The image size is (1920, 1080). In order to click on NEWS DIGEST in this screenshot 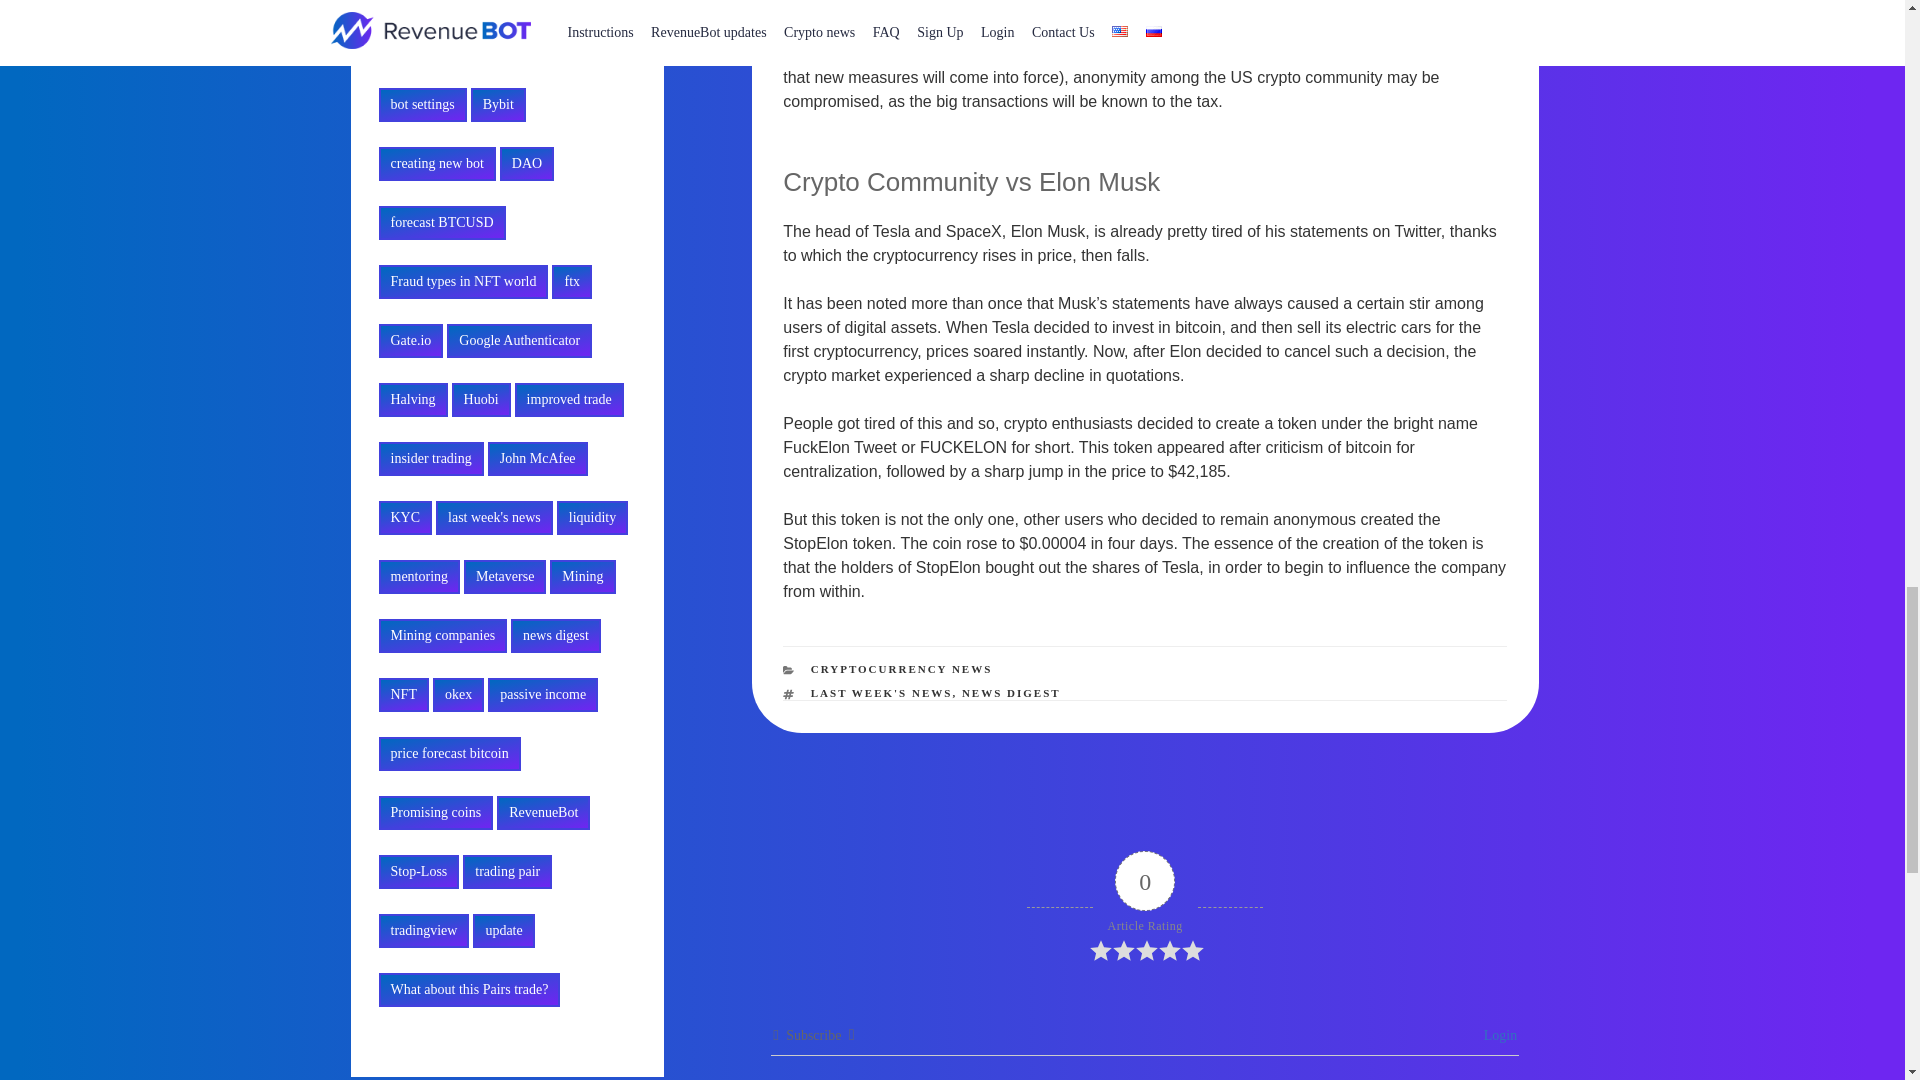, I will do `click(1011, 692)`.